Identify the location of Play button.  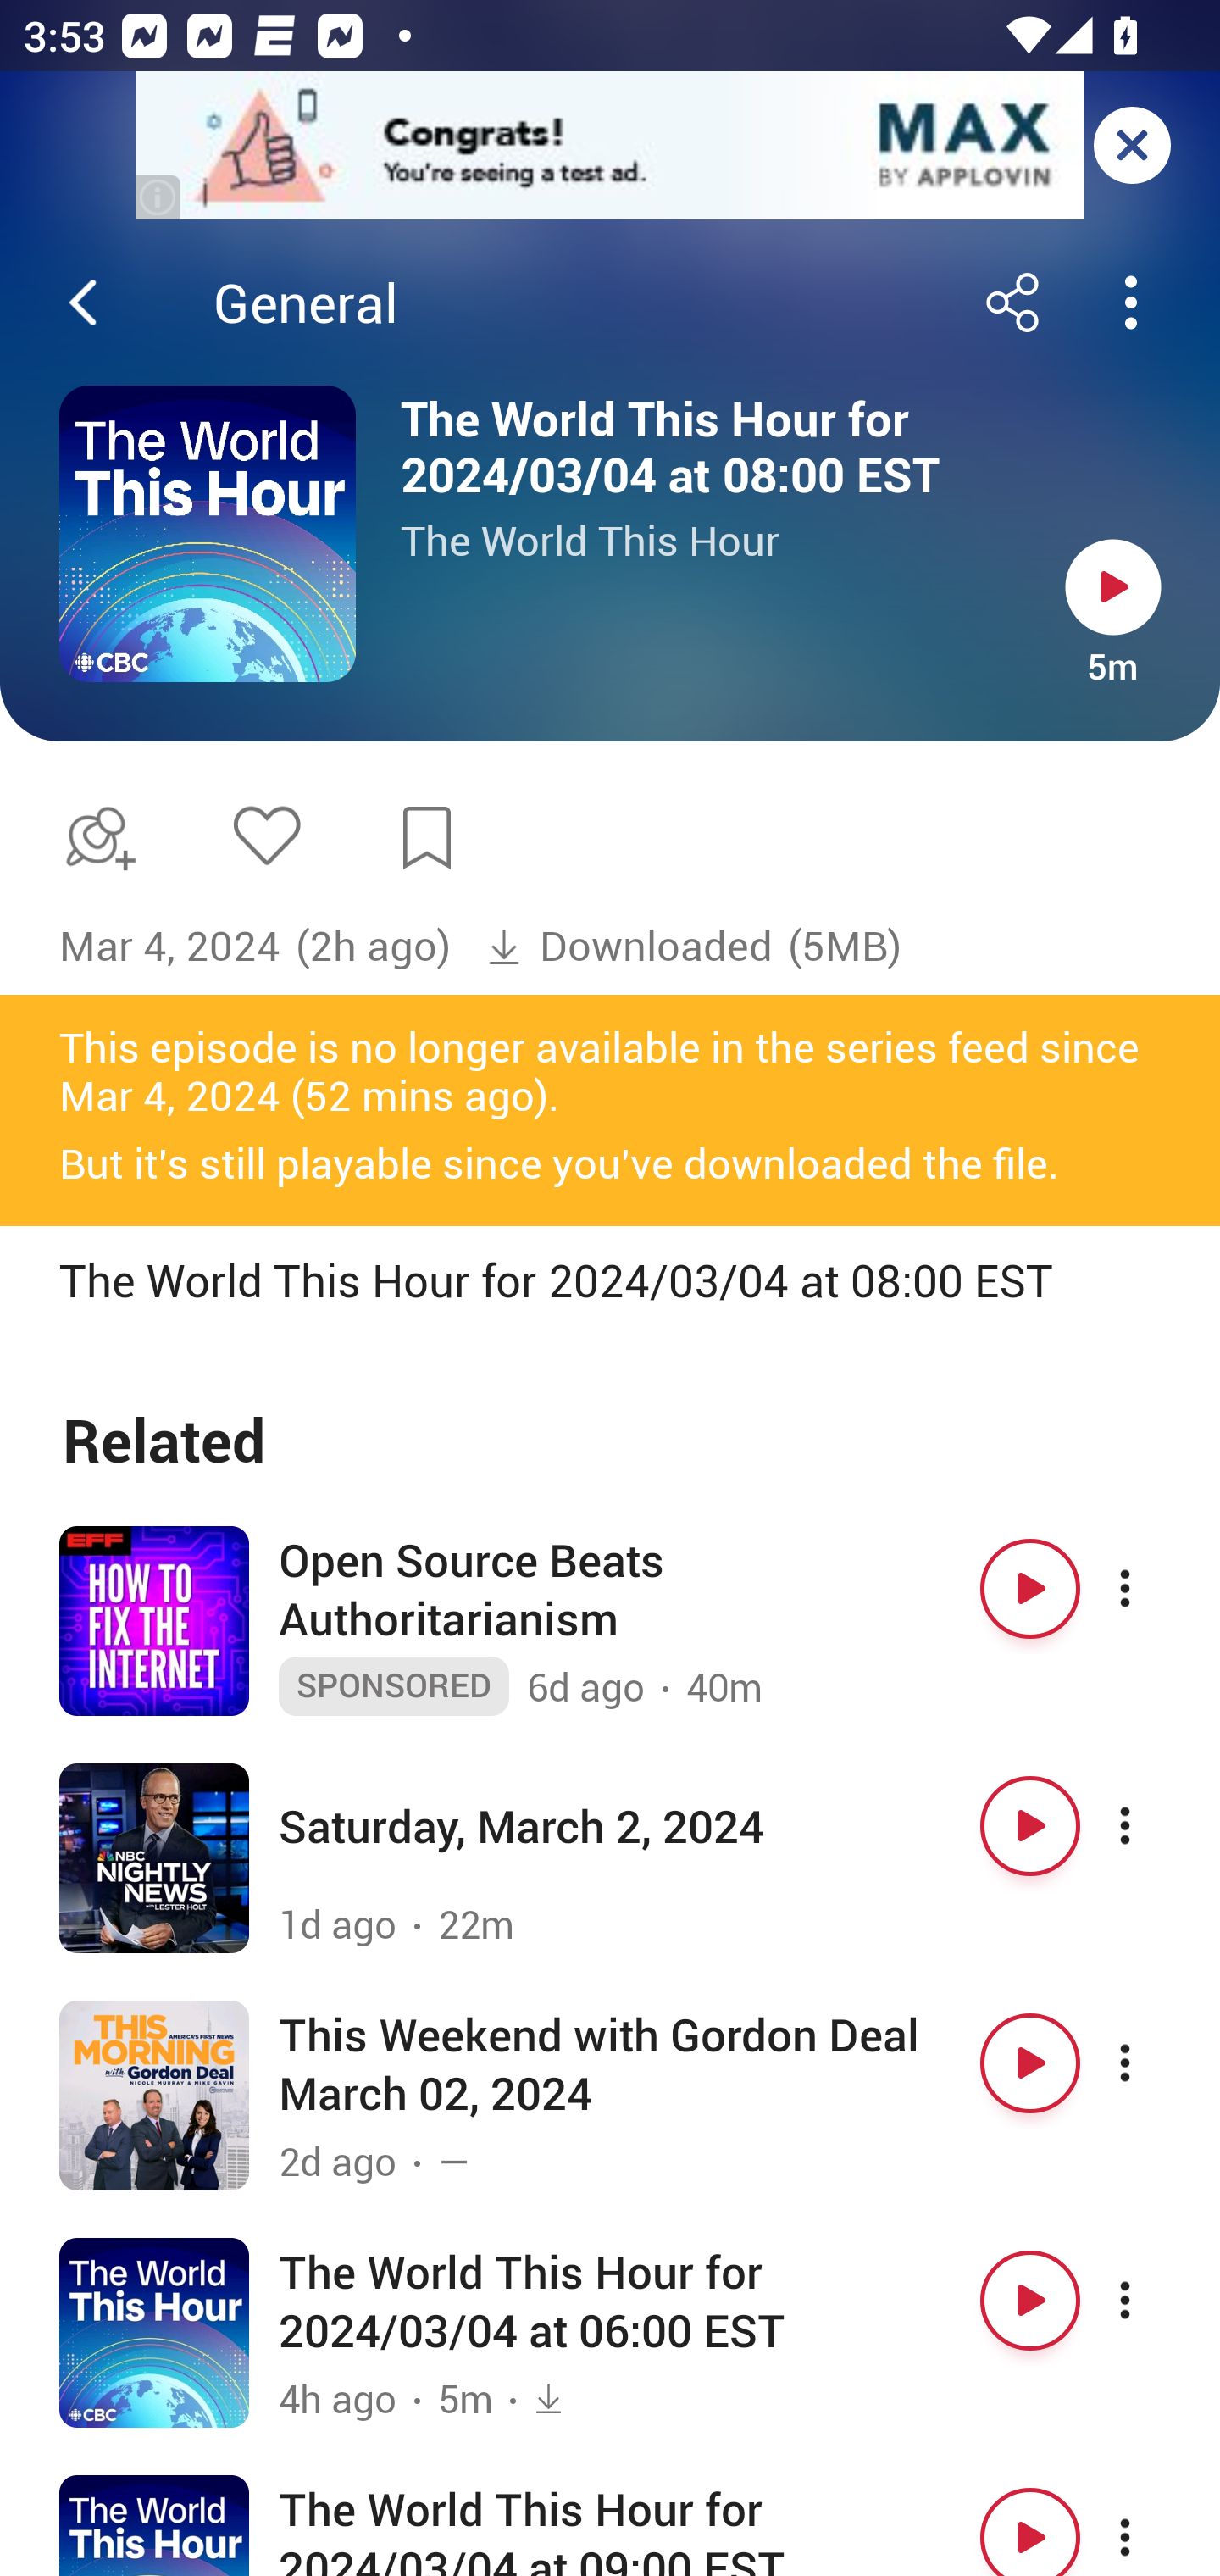
(1030, 1826).